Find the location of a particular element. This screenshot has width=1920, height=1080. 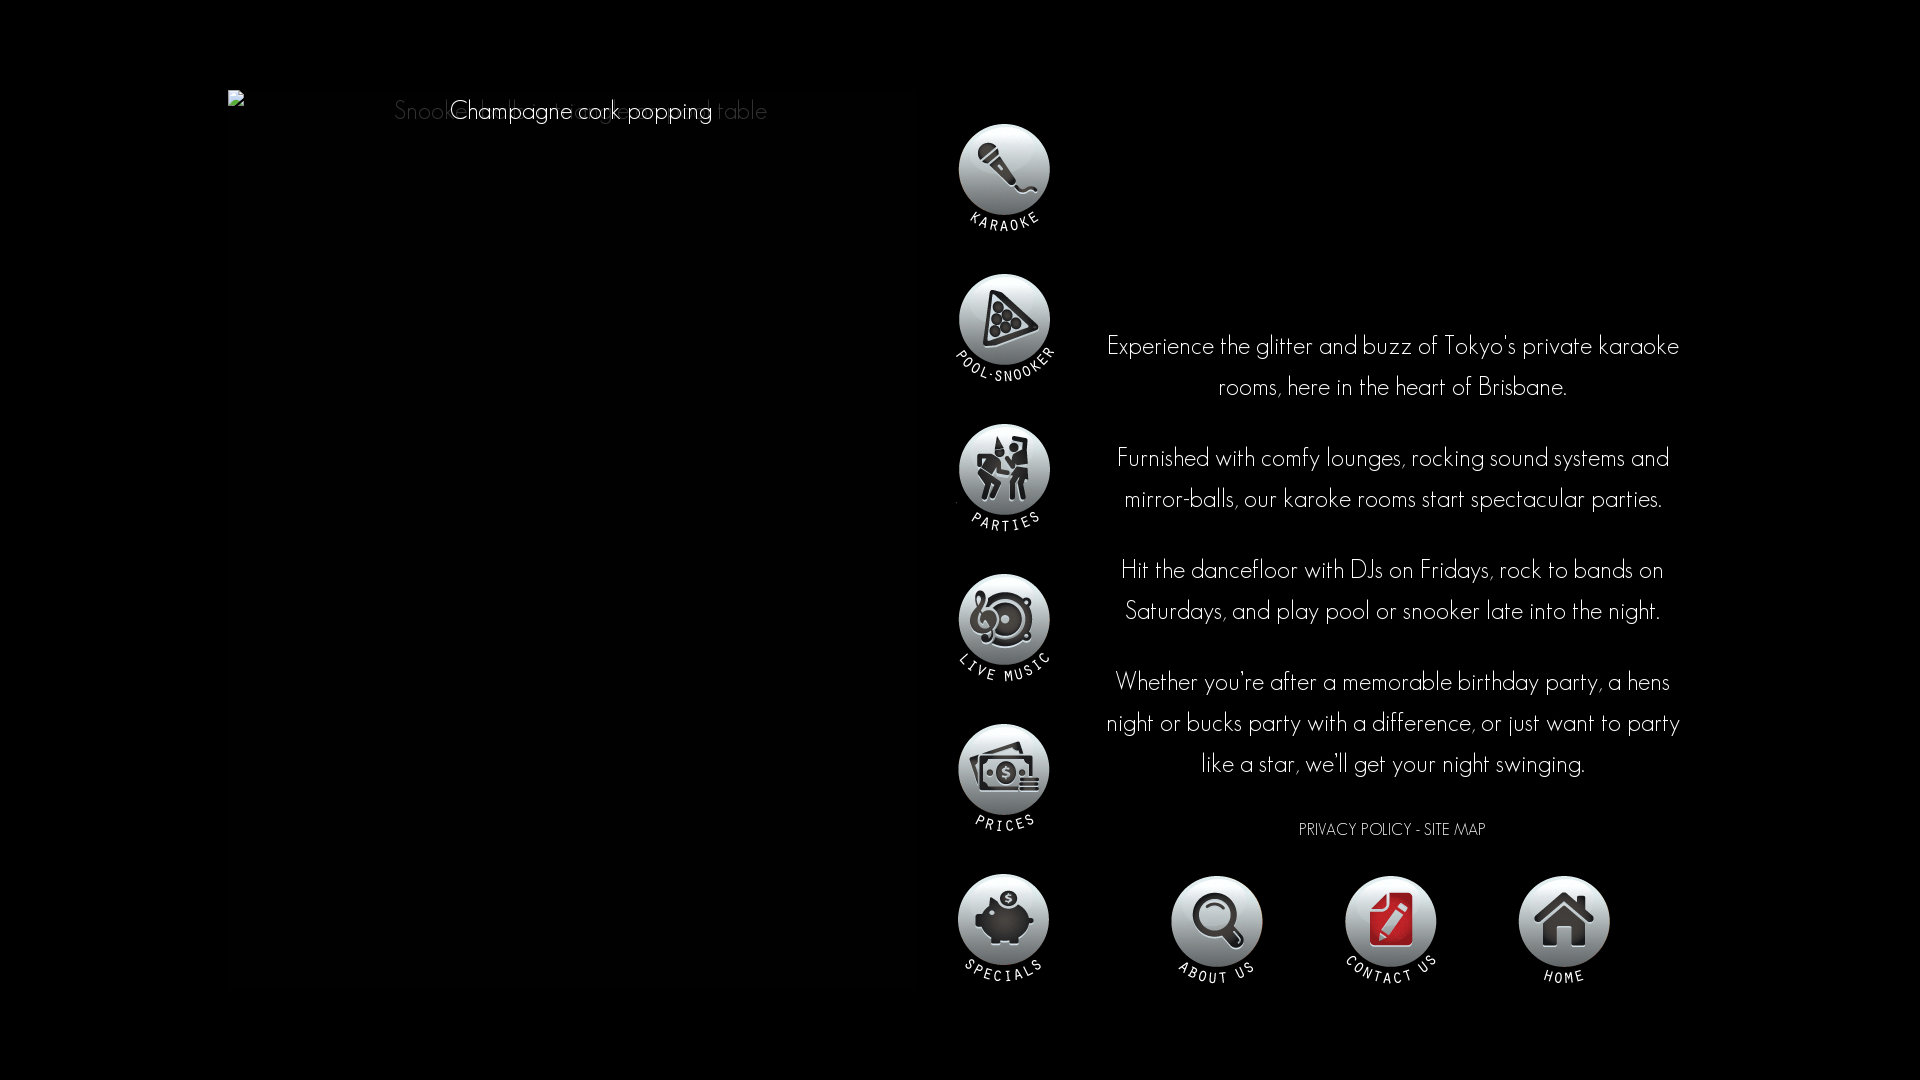

0 is located at coordinates (1567, 928).